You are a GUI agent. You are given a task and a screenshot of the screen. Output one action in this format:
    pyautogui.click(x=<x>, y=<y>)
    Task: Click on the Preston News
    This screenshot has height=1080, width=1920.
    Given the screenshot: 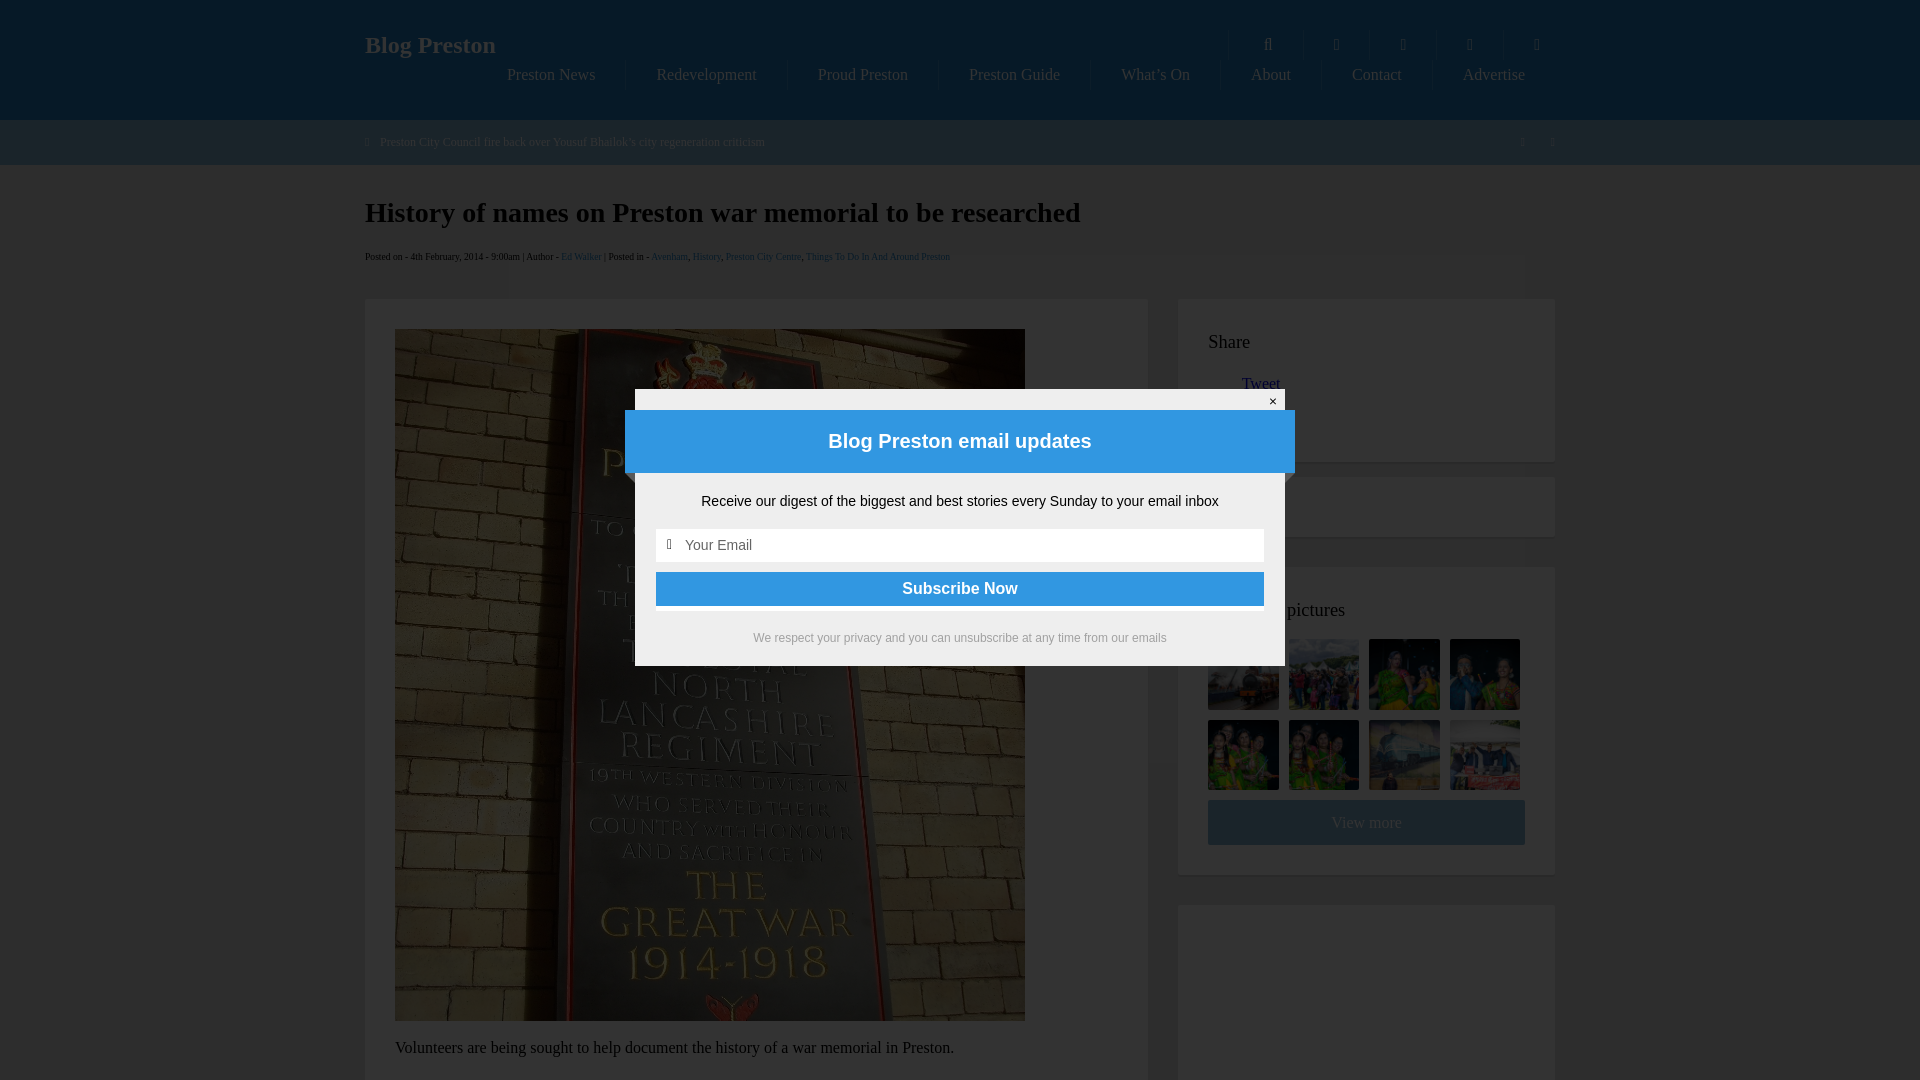 What is the action you would take?
    pyautogui.click(x=550, y=74)
    